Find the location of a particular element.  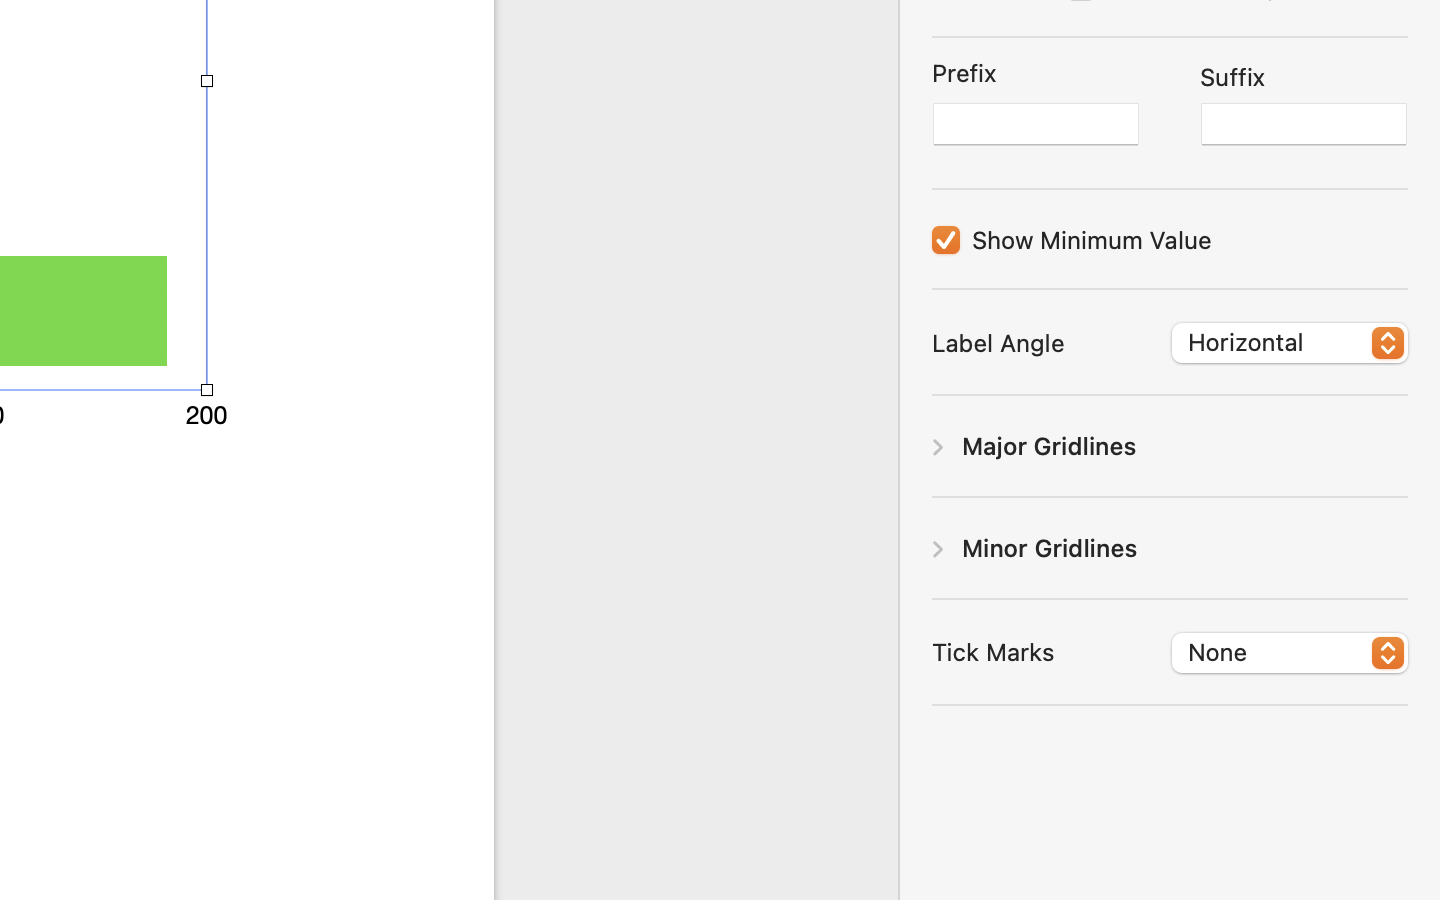

Suffix is located at coordinates (1233, 77).